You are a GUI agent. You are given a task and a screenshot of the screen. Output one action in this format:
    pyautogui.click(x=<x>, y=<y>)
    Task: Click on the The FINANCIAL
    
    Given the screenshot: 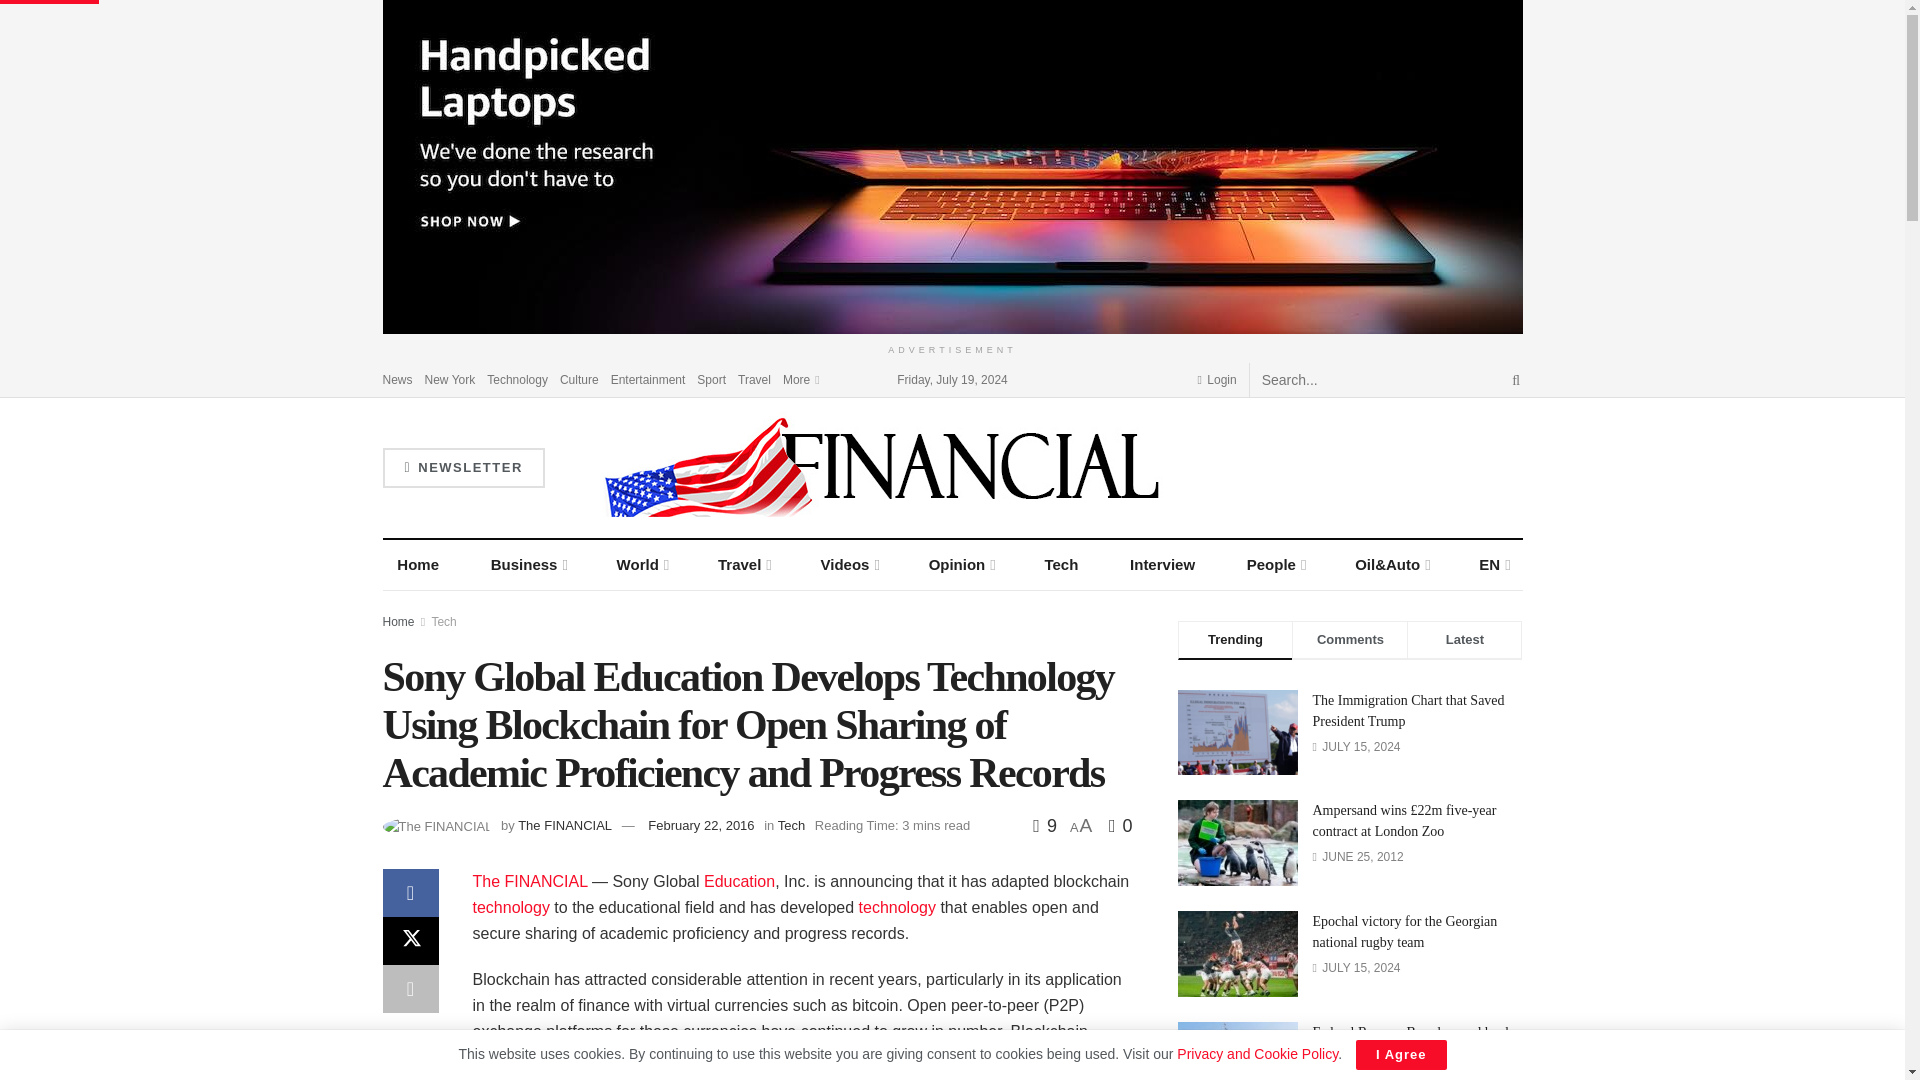 What is the action you would take?
    pyautogui.click(x=530, y=880)
    